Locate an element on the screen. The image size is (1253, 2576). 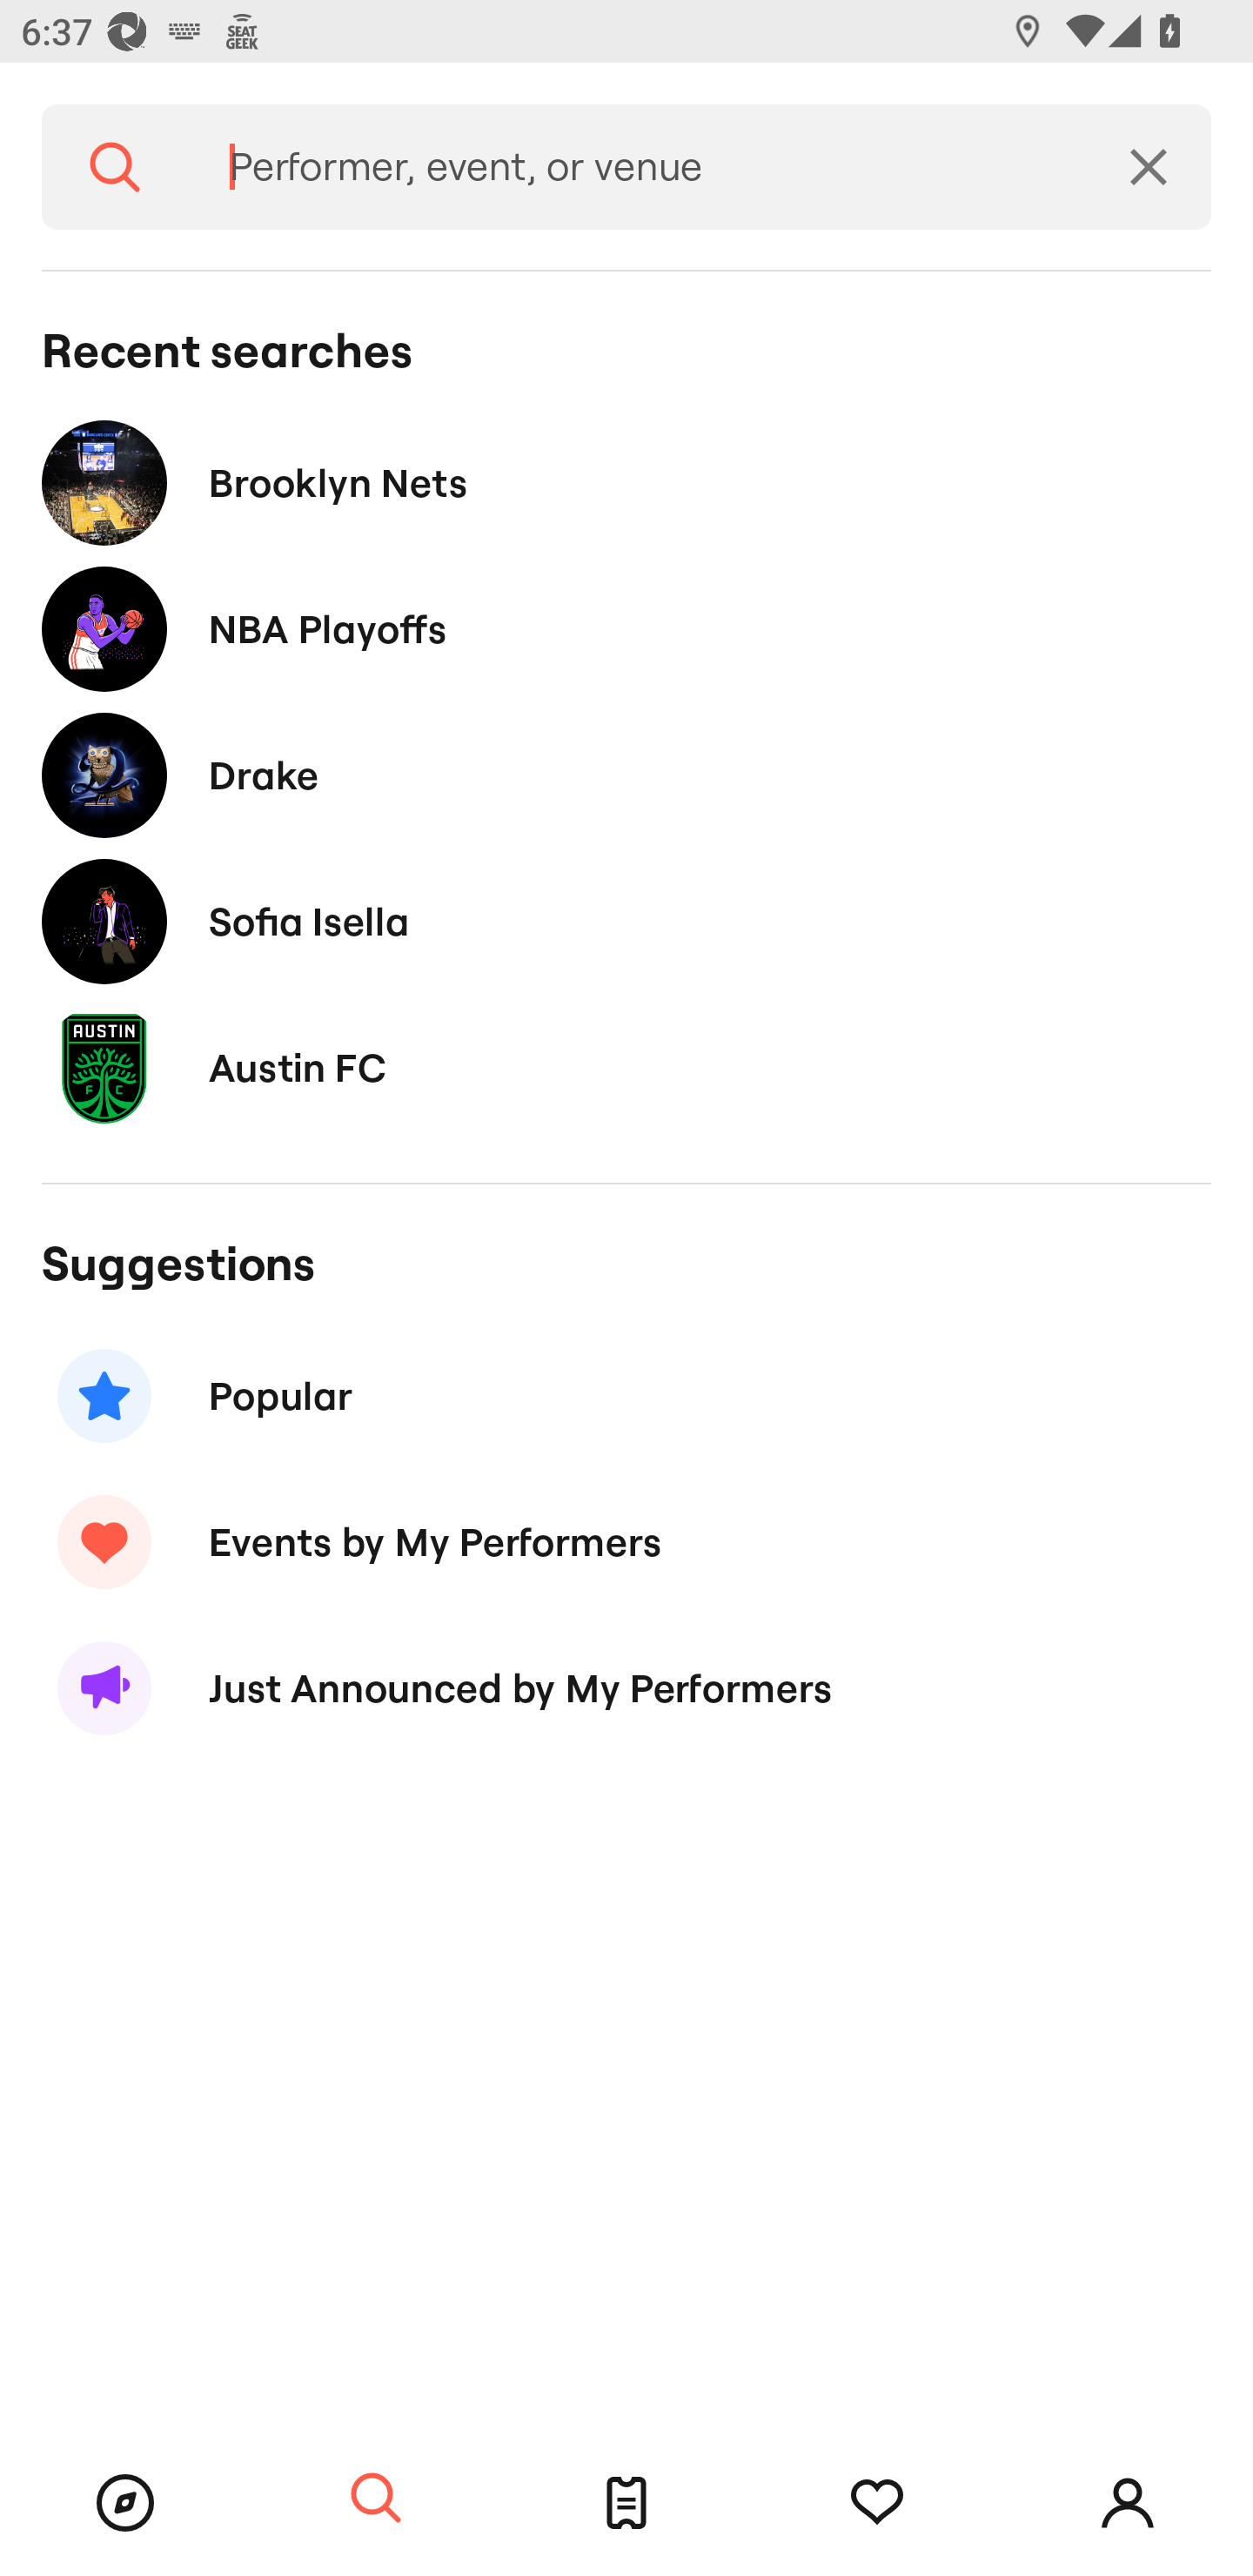
Performer, event, or venue is located at coordinates (637, 167).